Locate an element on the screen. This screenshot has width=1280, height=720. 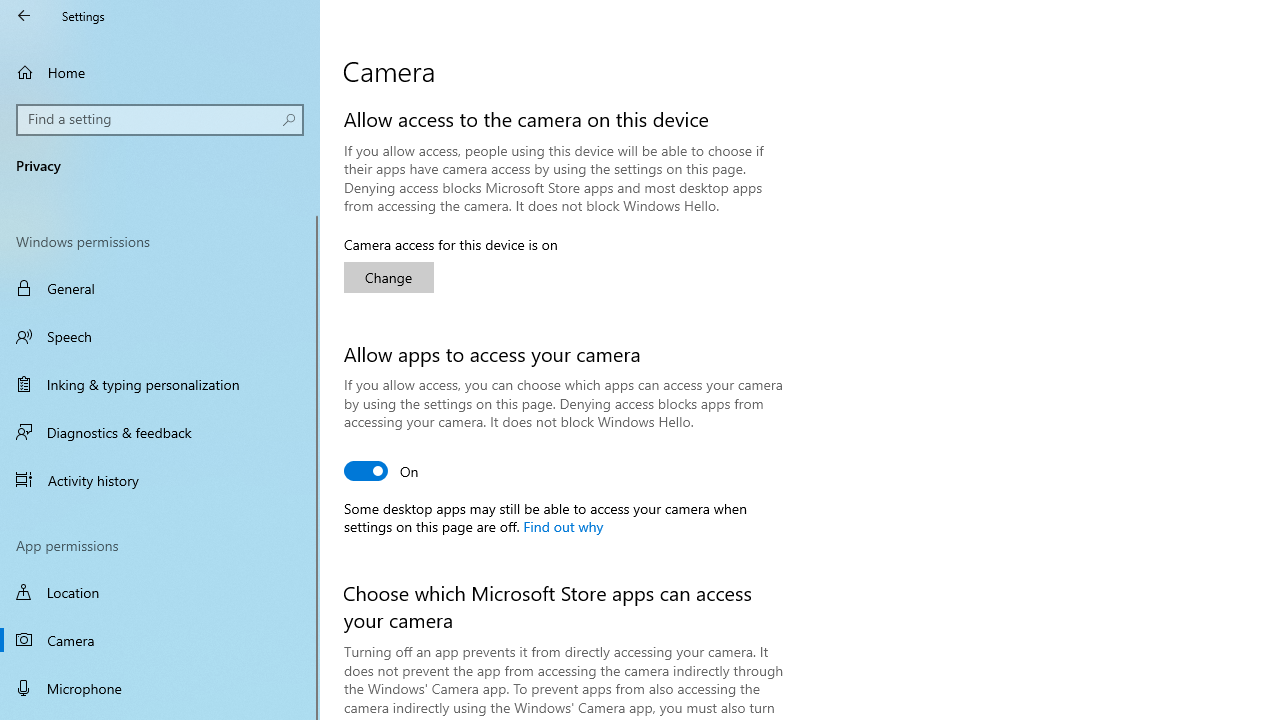
Microphone is located at coordinates (160, 688).